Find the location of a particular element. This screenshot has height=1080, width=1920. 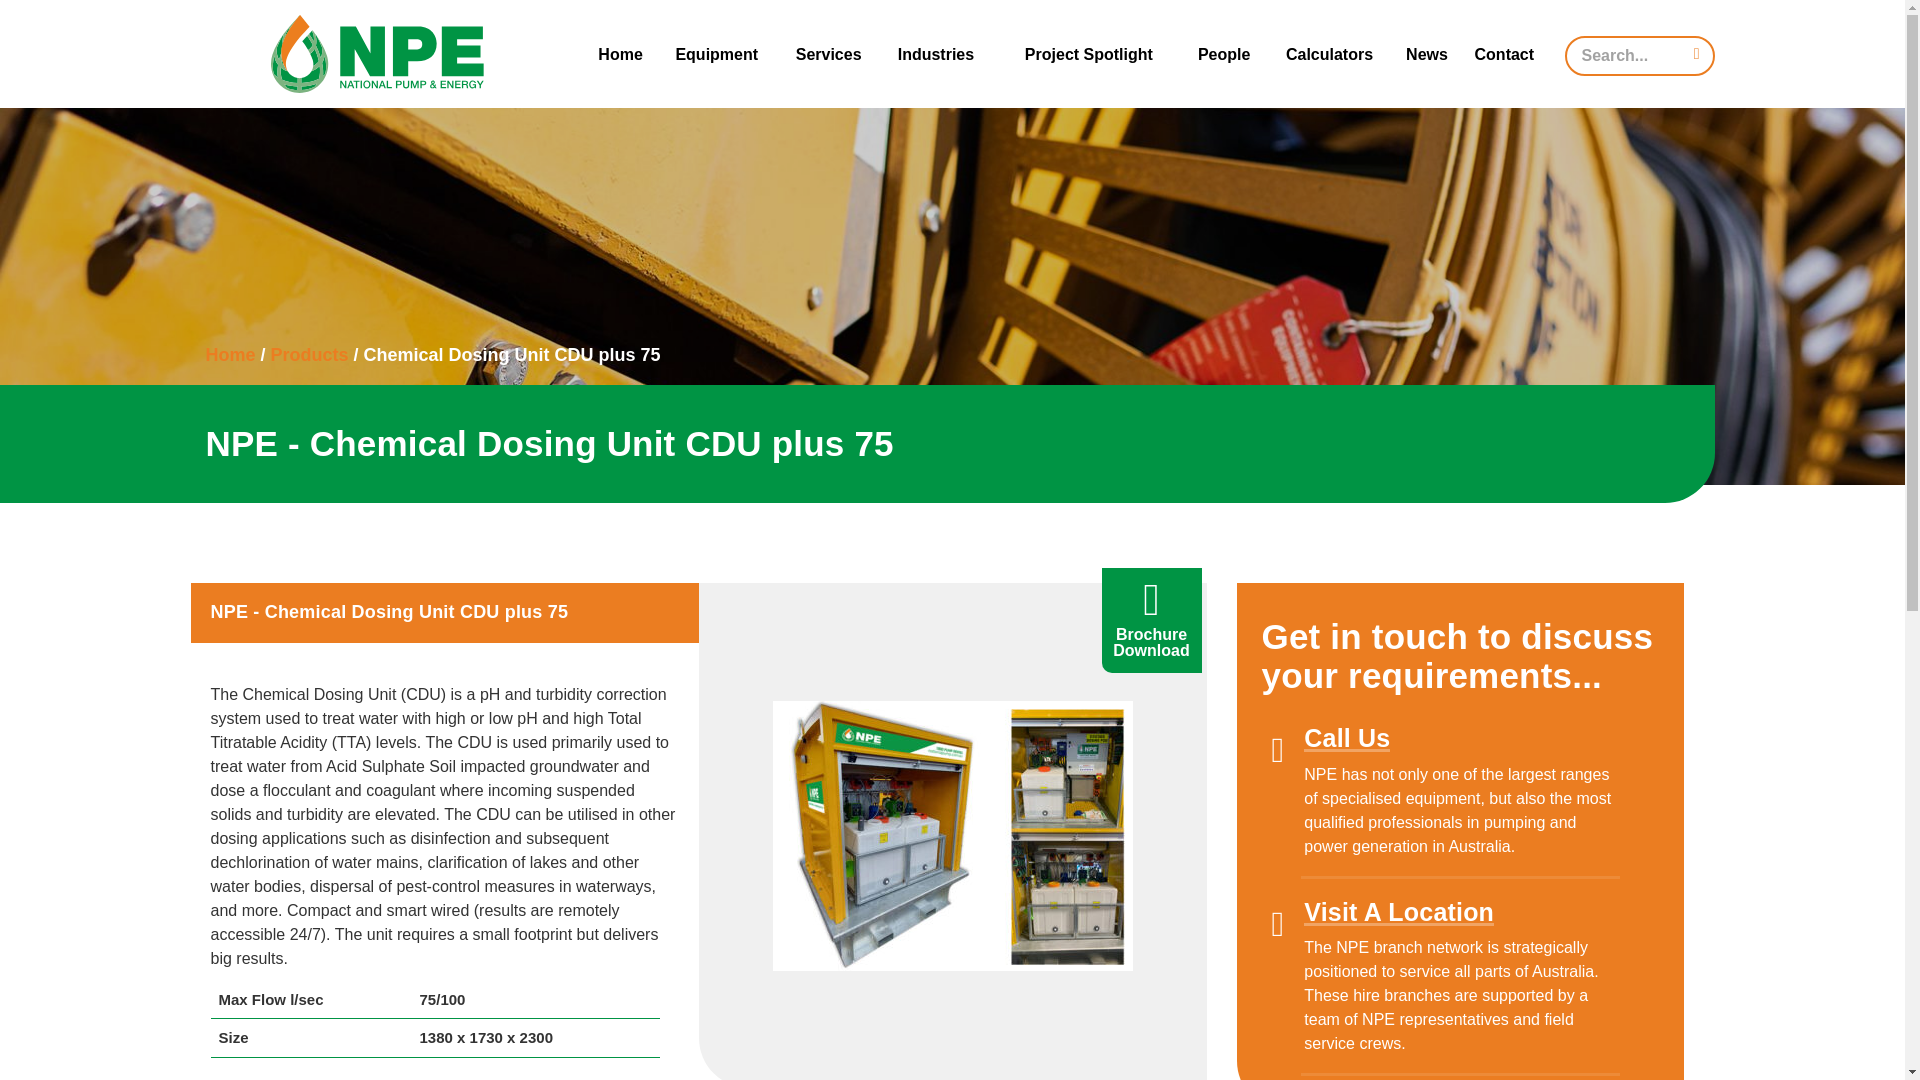

Search is located at coordinates (34, 14).